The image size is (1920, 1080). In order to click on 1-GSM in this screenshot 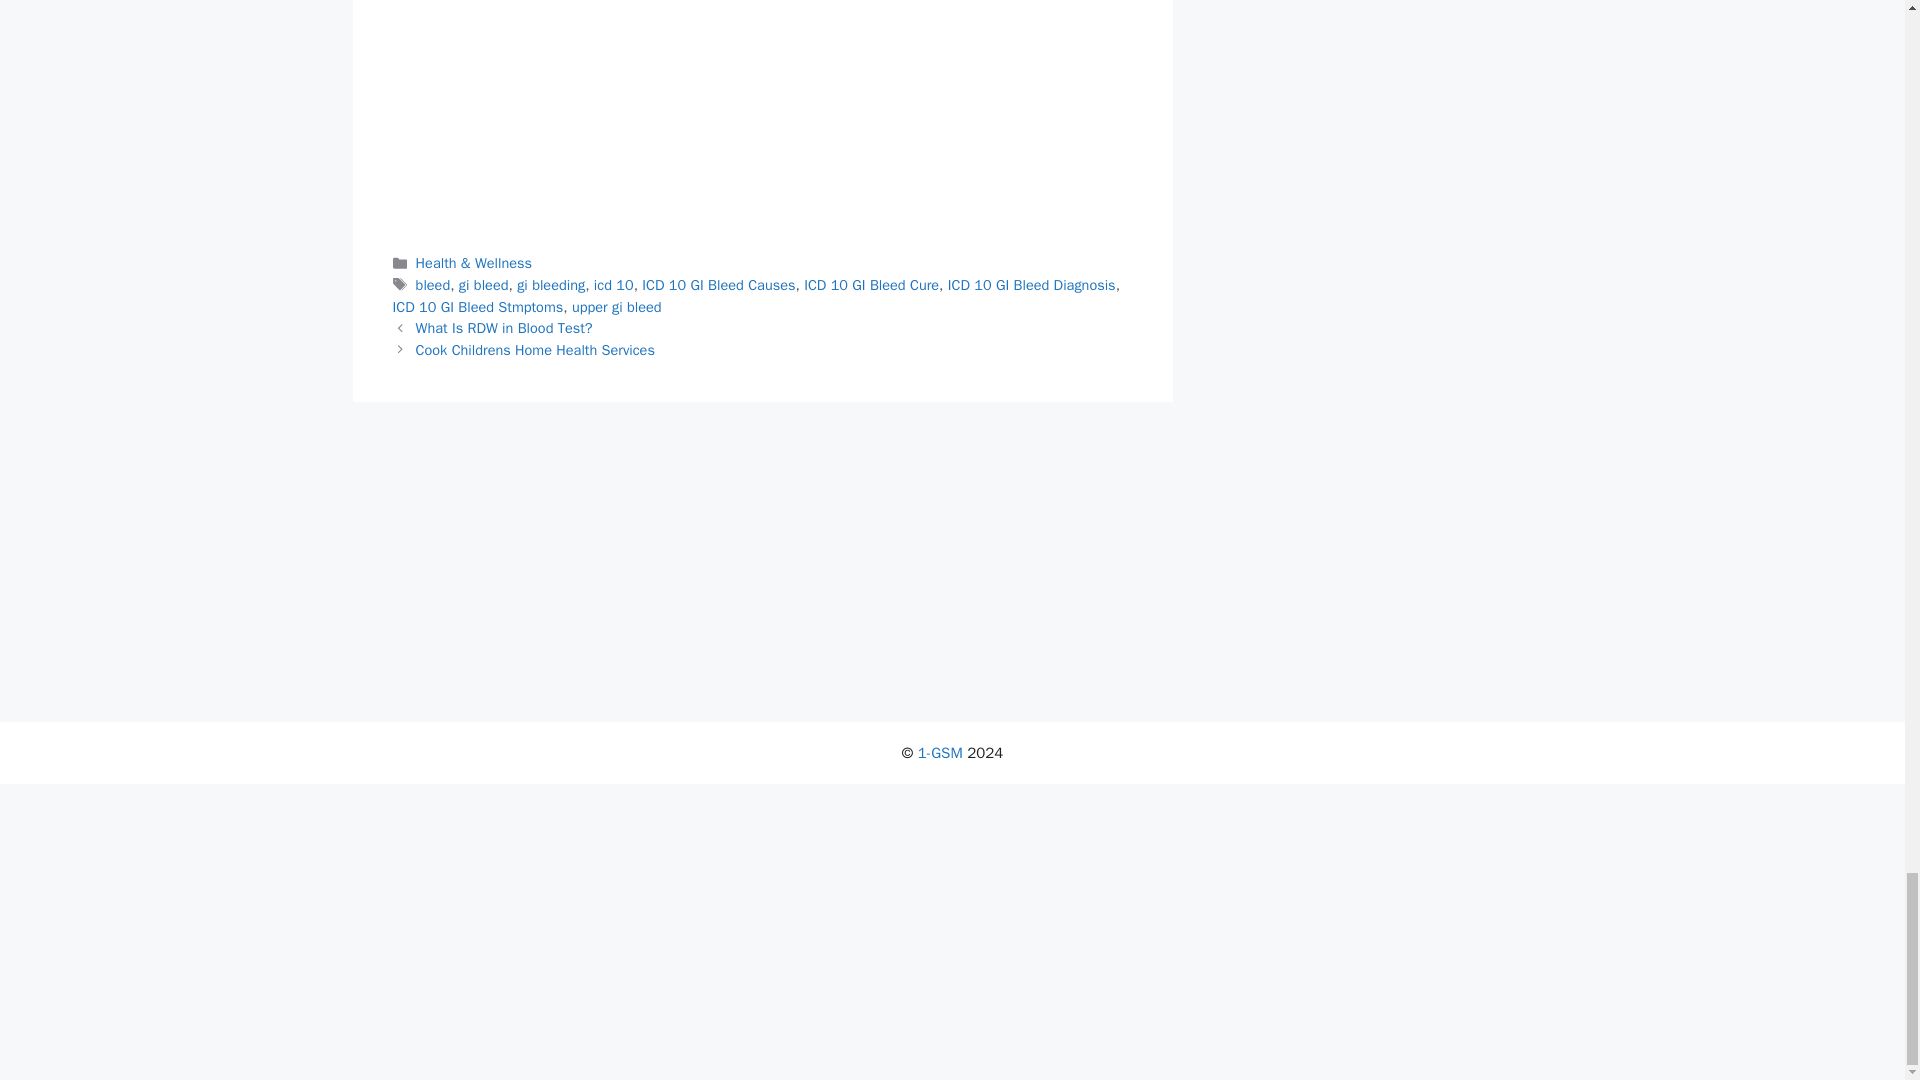, I will do `click(940, 753)`.